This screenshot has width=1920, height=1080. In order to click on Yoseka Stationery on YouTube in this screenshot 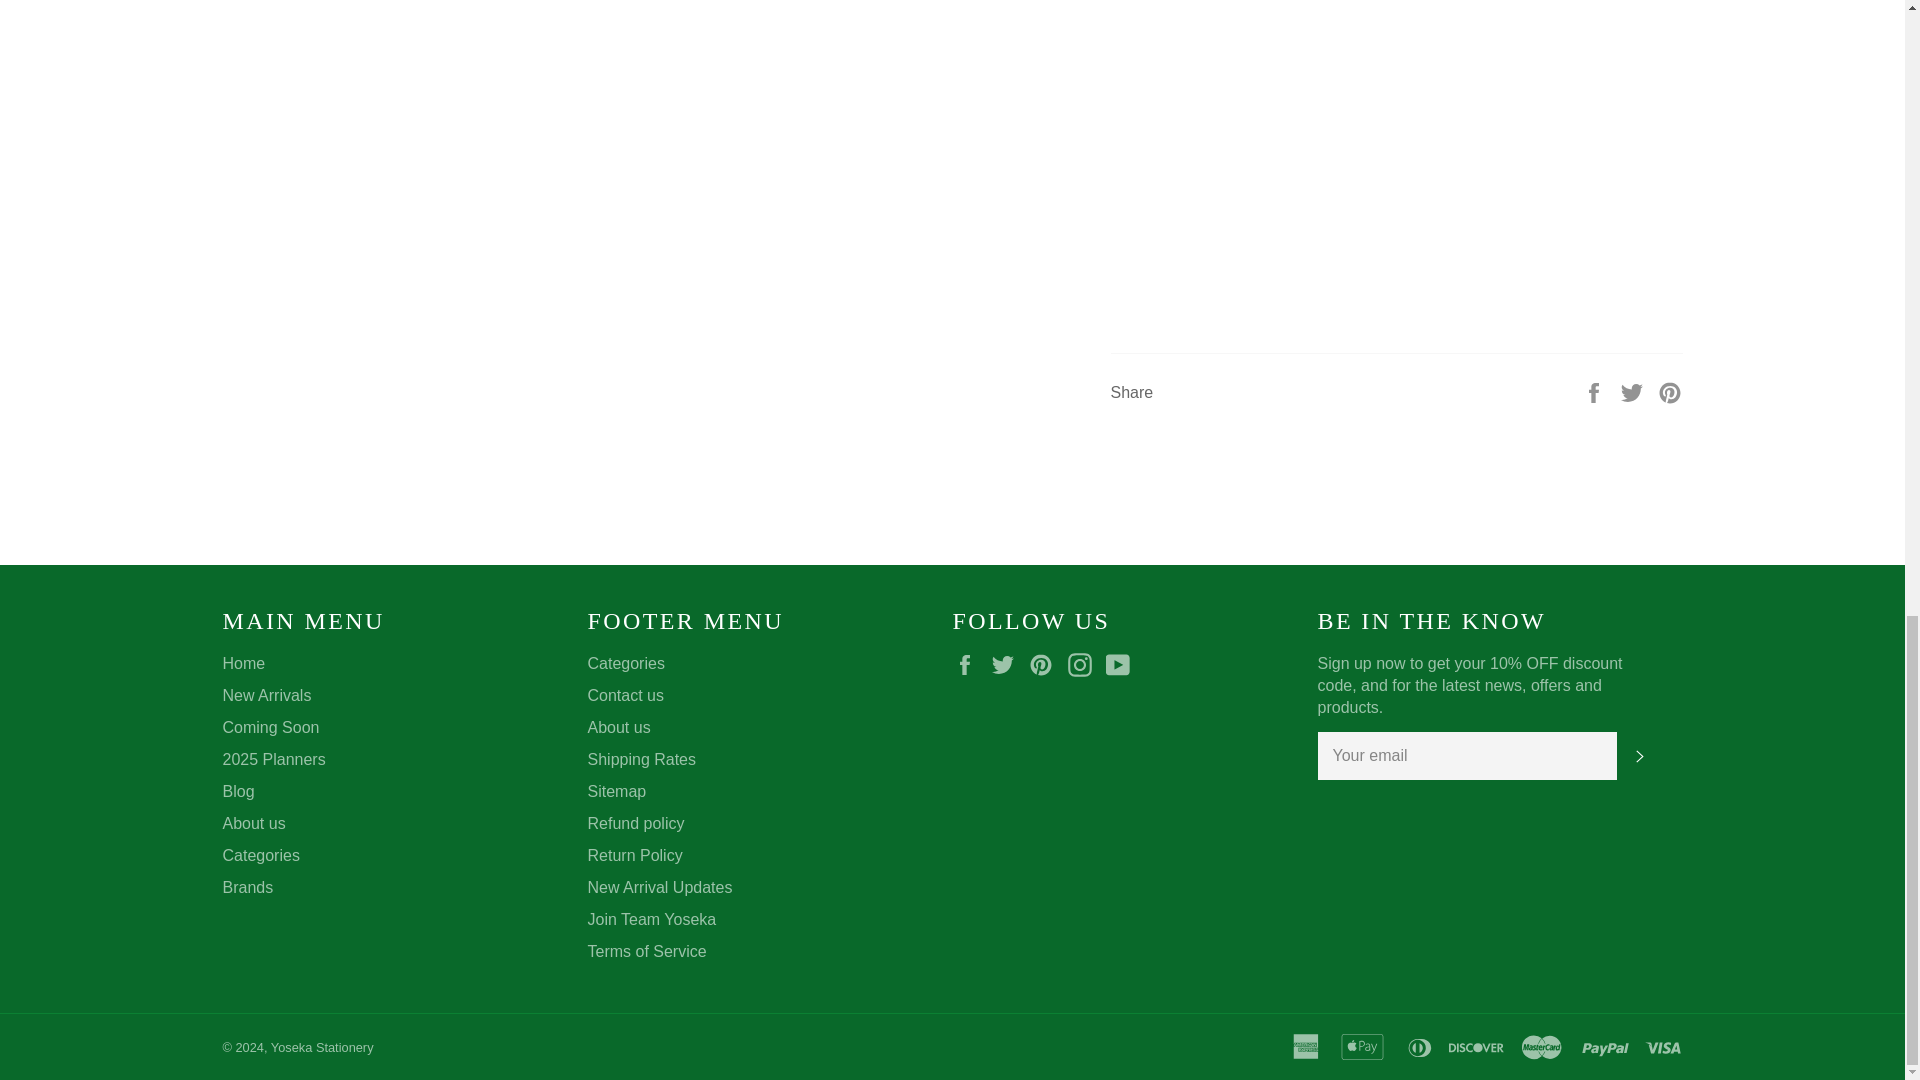, I will do `click(1122, 665)`.